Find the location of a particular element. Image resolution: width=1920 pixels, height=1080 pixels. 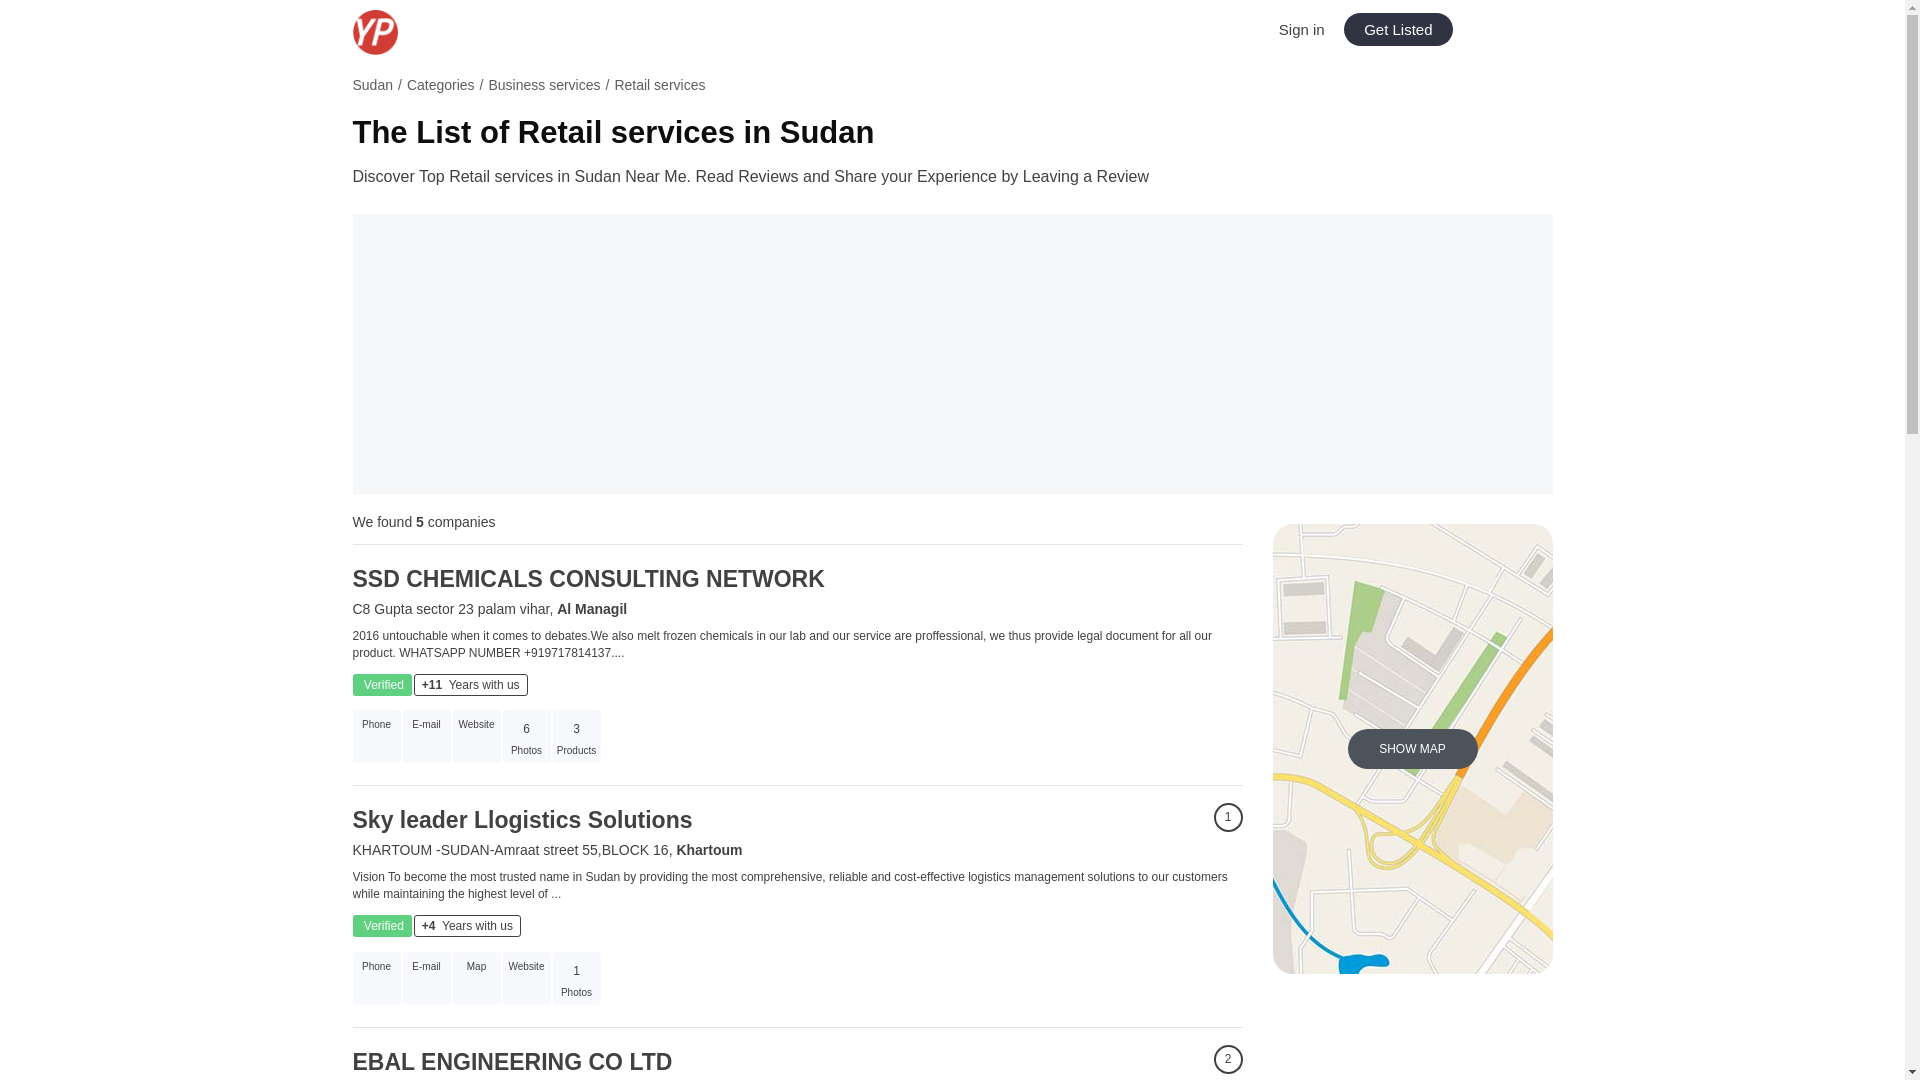

SSD CHEMICALS CONSULTING NETWORK is located at coordinates (587, 578).